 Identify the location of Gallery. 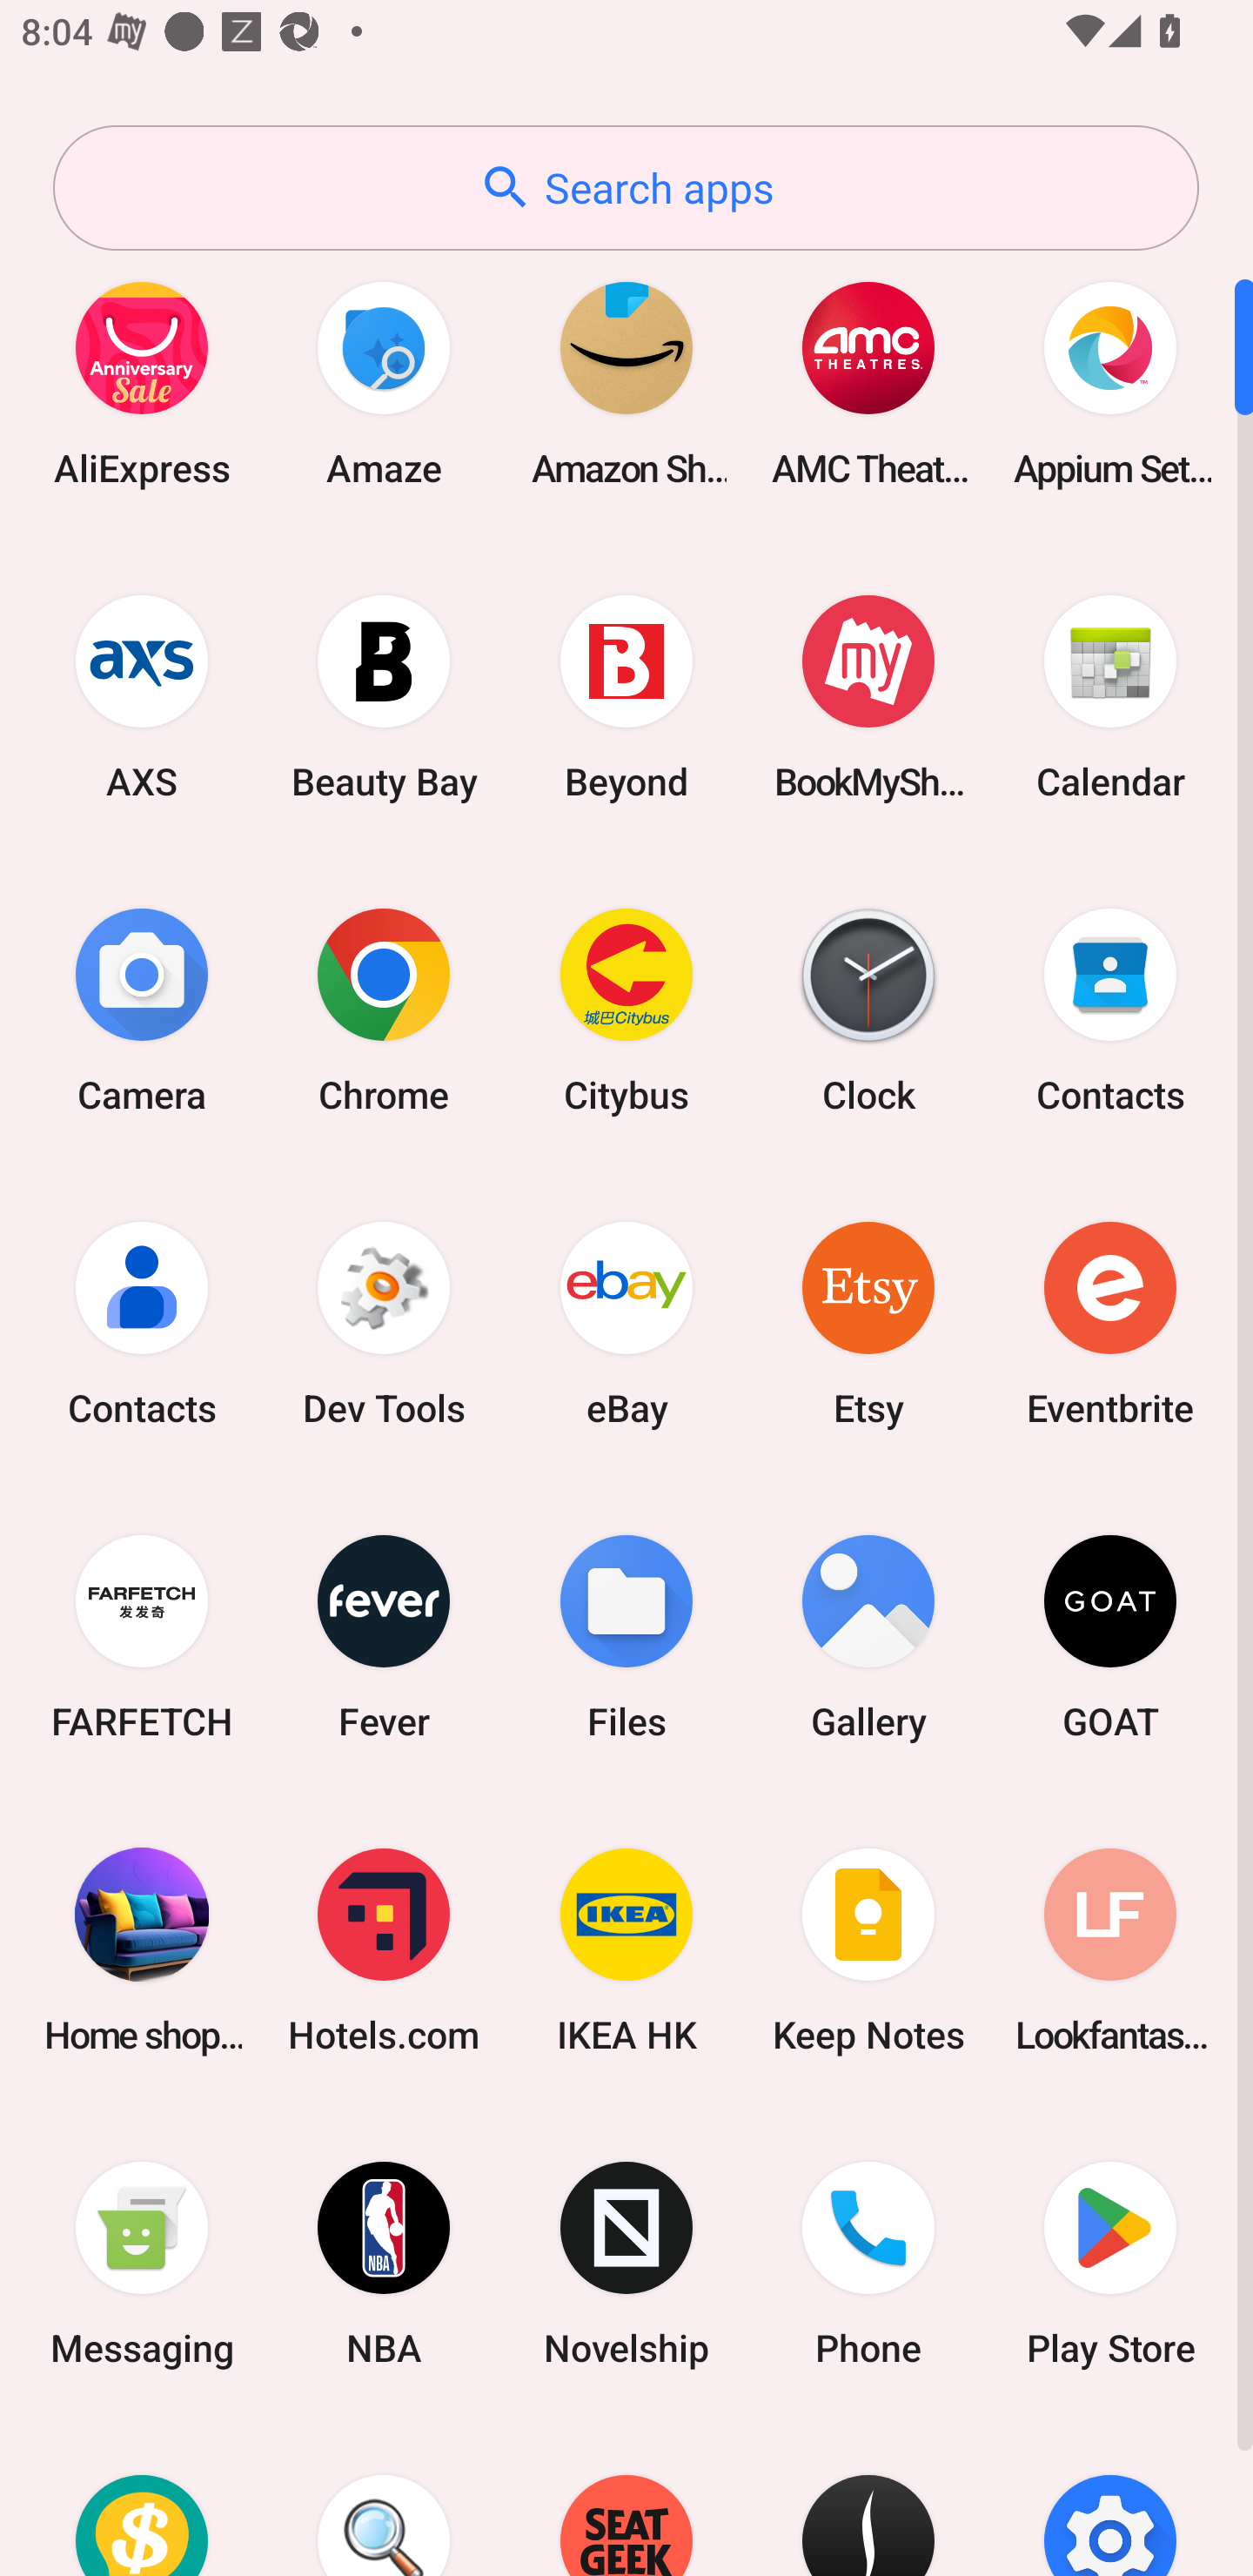
(868, 1636).